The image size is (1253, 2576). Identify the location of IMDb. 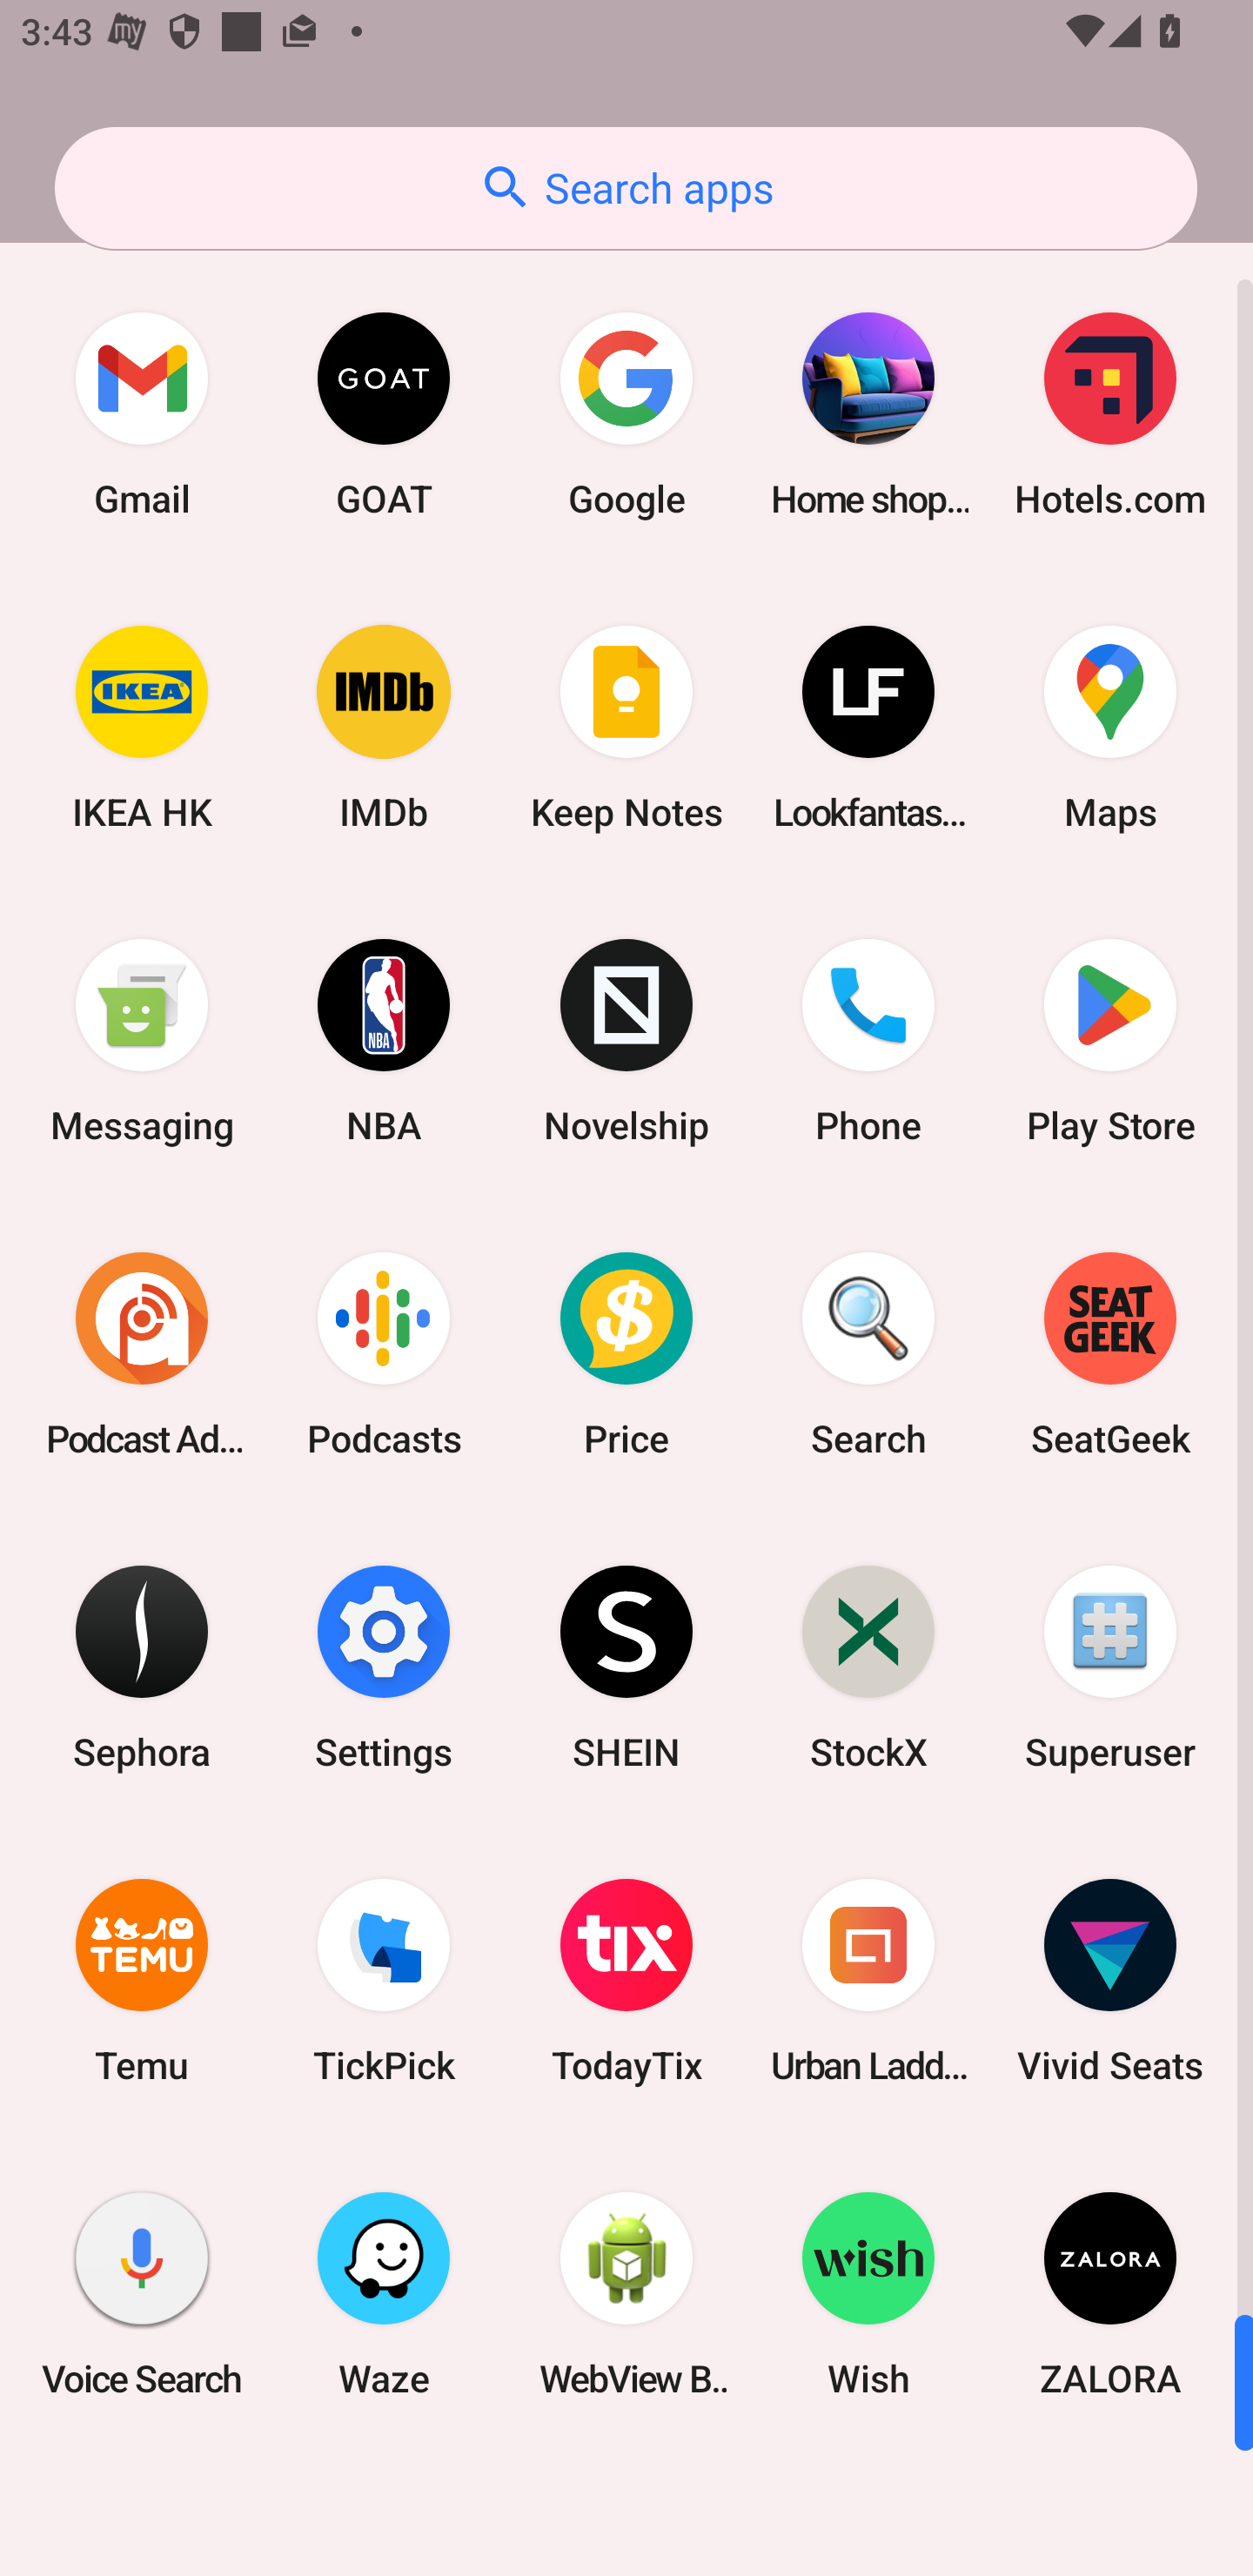
(384, 728).